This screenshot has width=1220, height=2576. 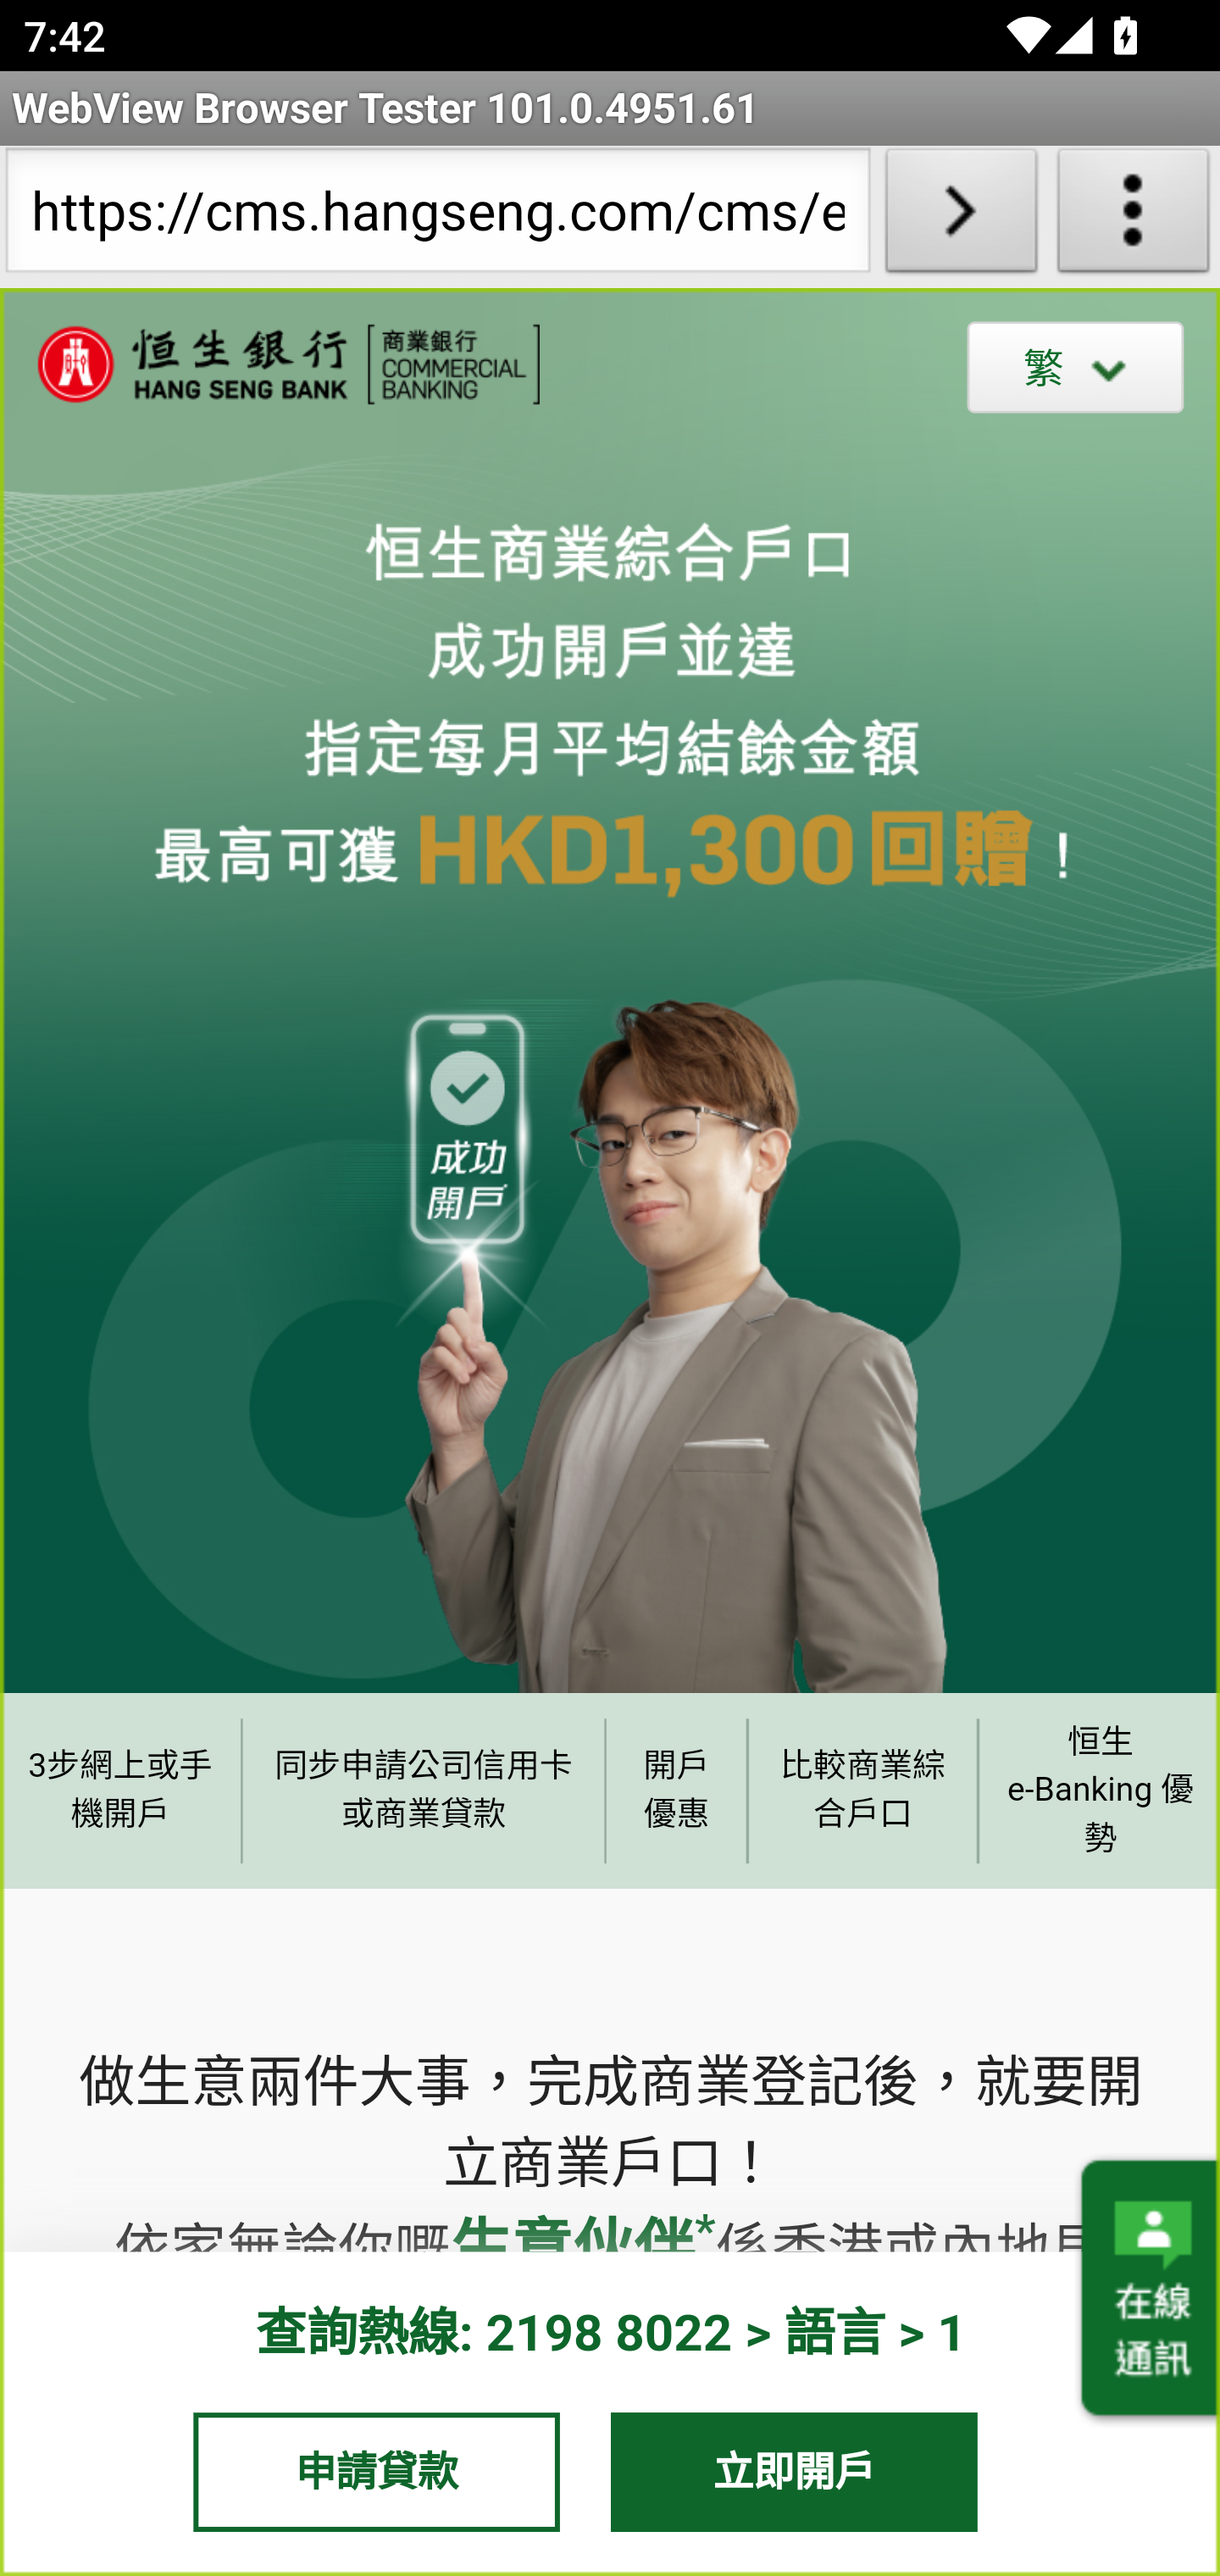 What do you see at coordinates (676, 1790) in the screenshot?
I see `開戶優惠` at bounding box center [676, 1790].